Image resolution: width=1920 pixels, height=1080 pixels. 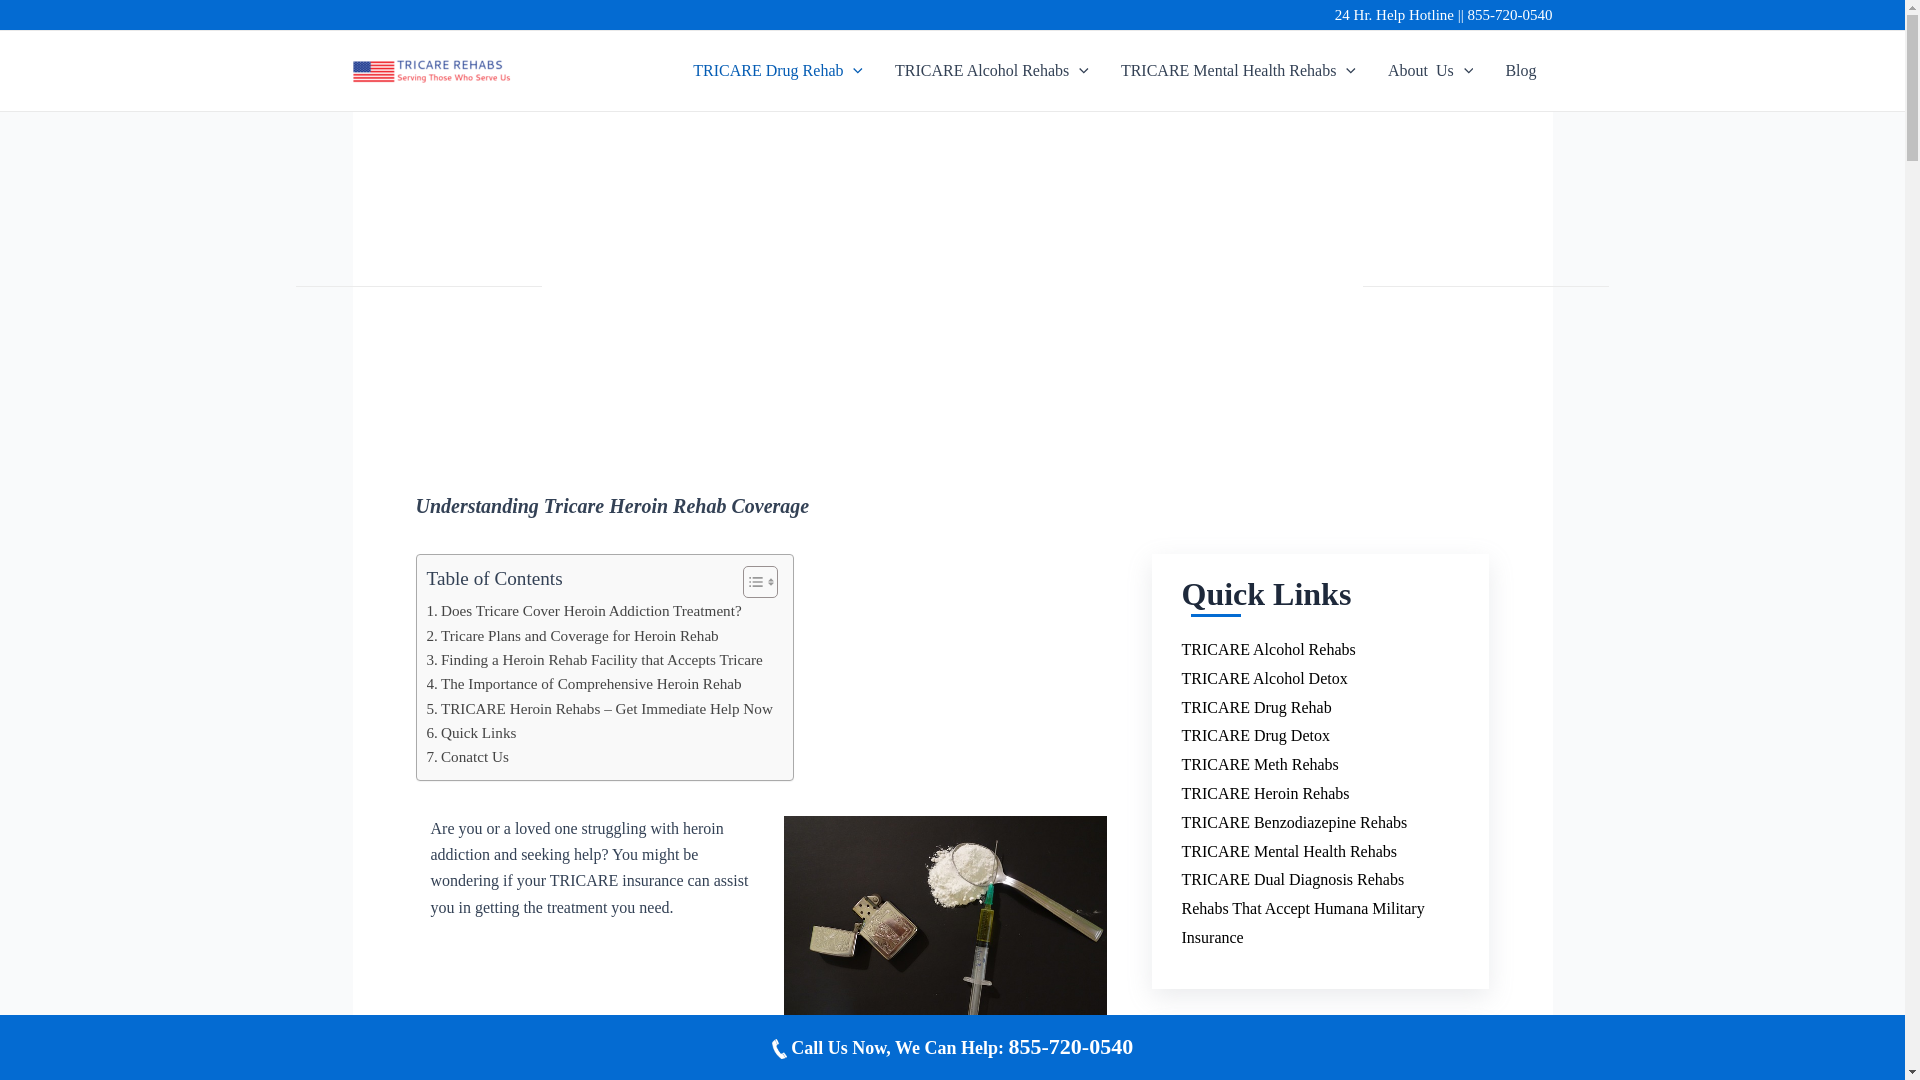 What do you see at coordinates (992, 70) in the screenshot?
I see `TRICARE Alcohol Rehabs` at bounding box center [992, 70].